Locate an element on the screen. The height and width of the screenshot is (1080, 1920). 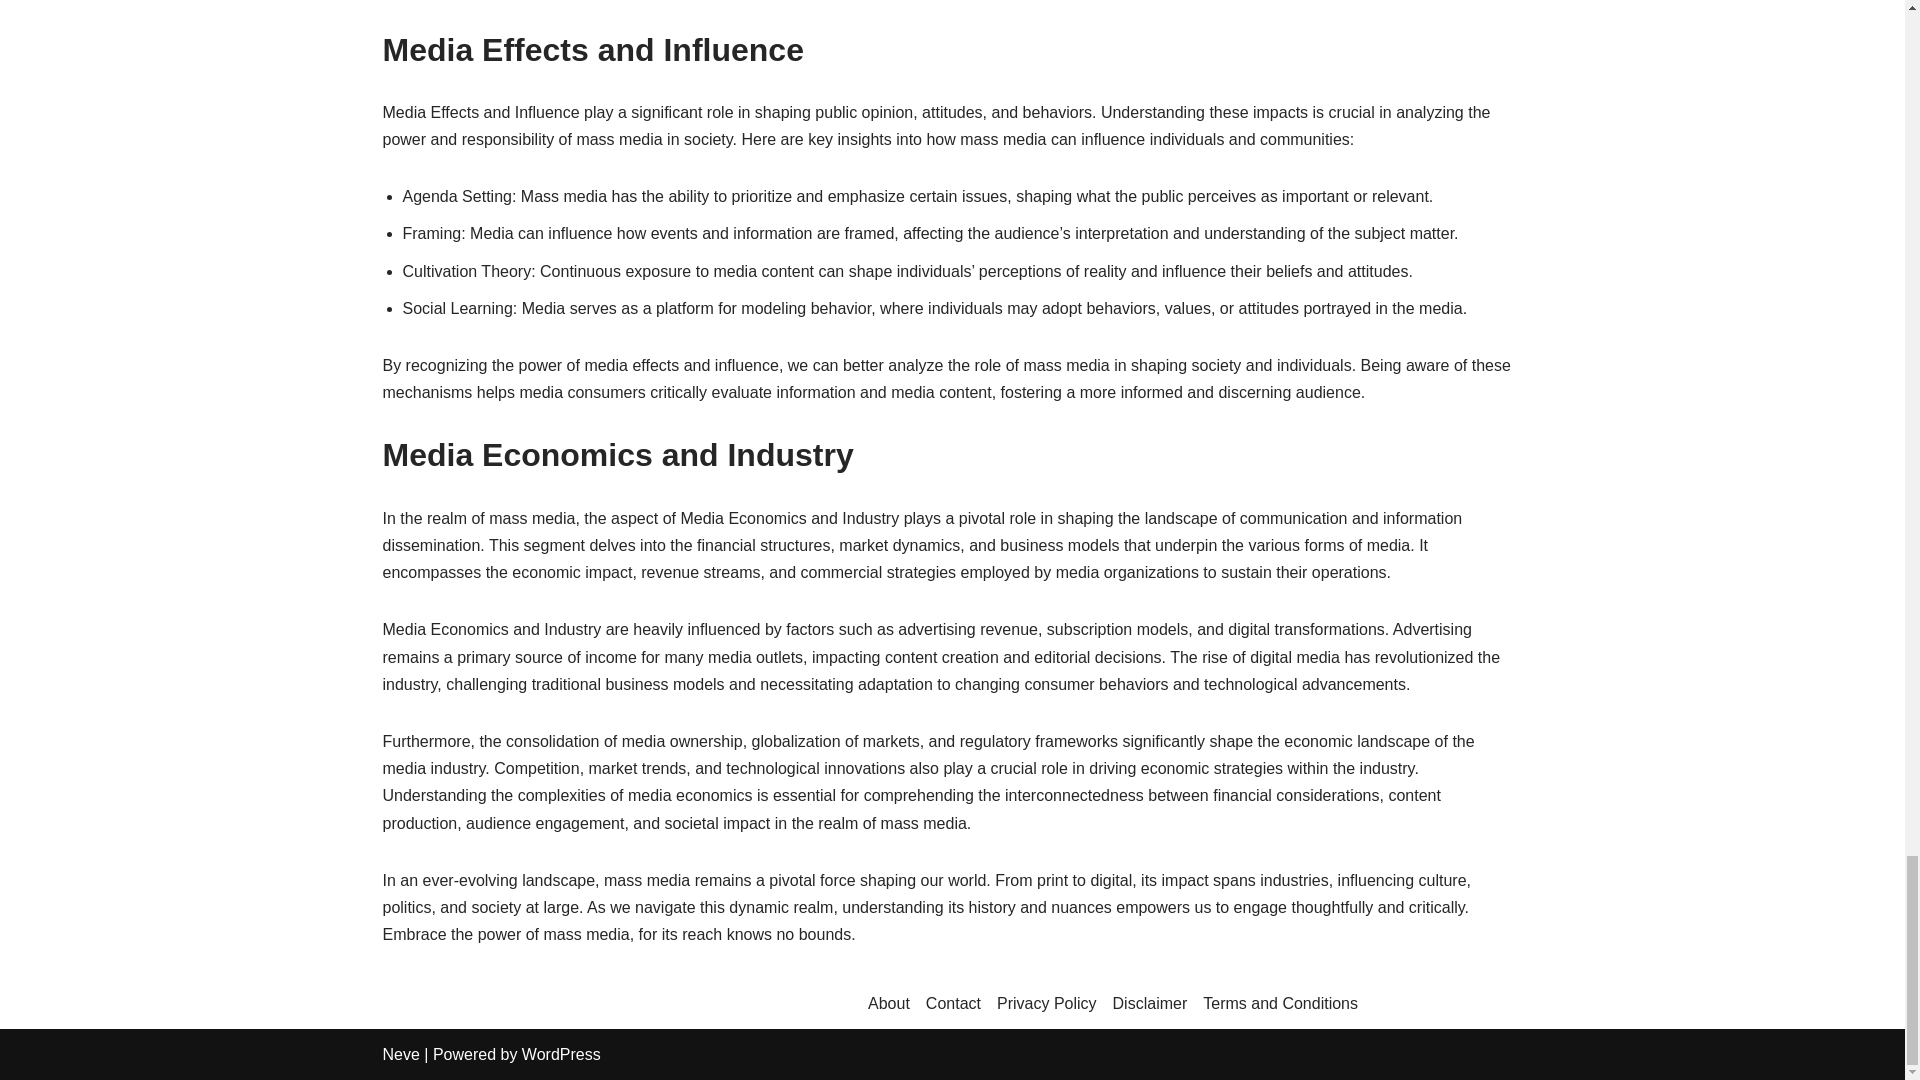
About is located at coordinates (888, 1004).